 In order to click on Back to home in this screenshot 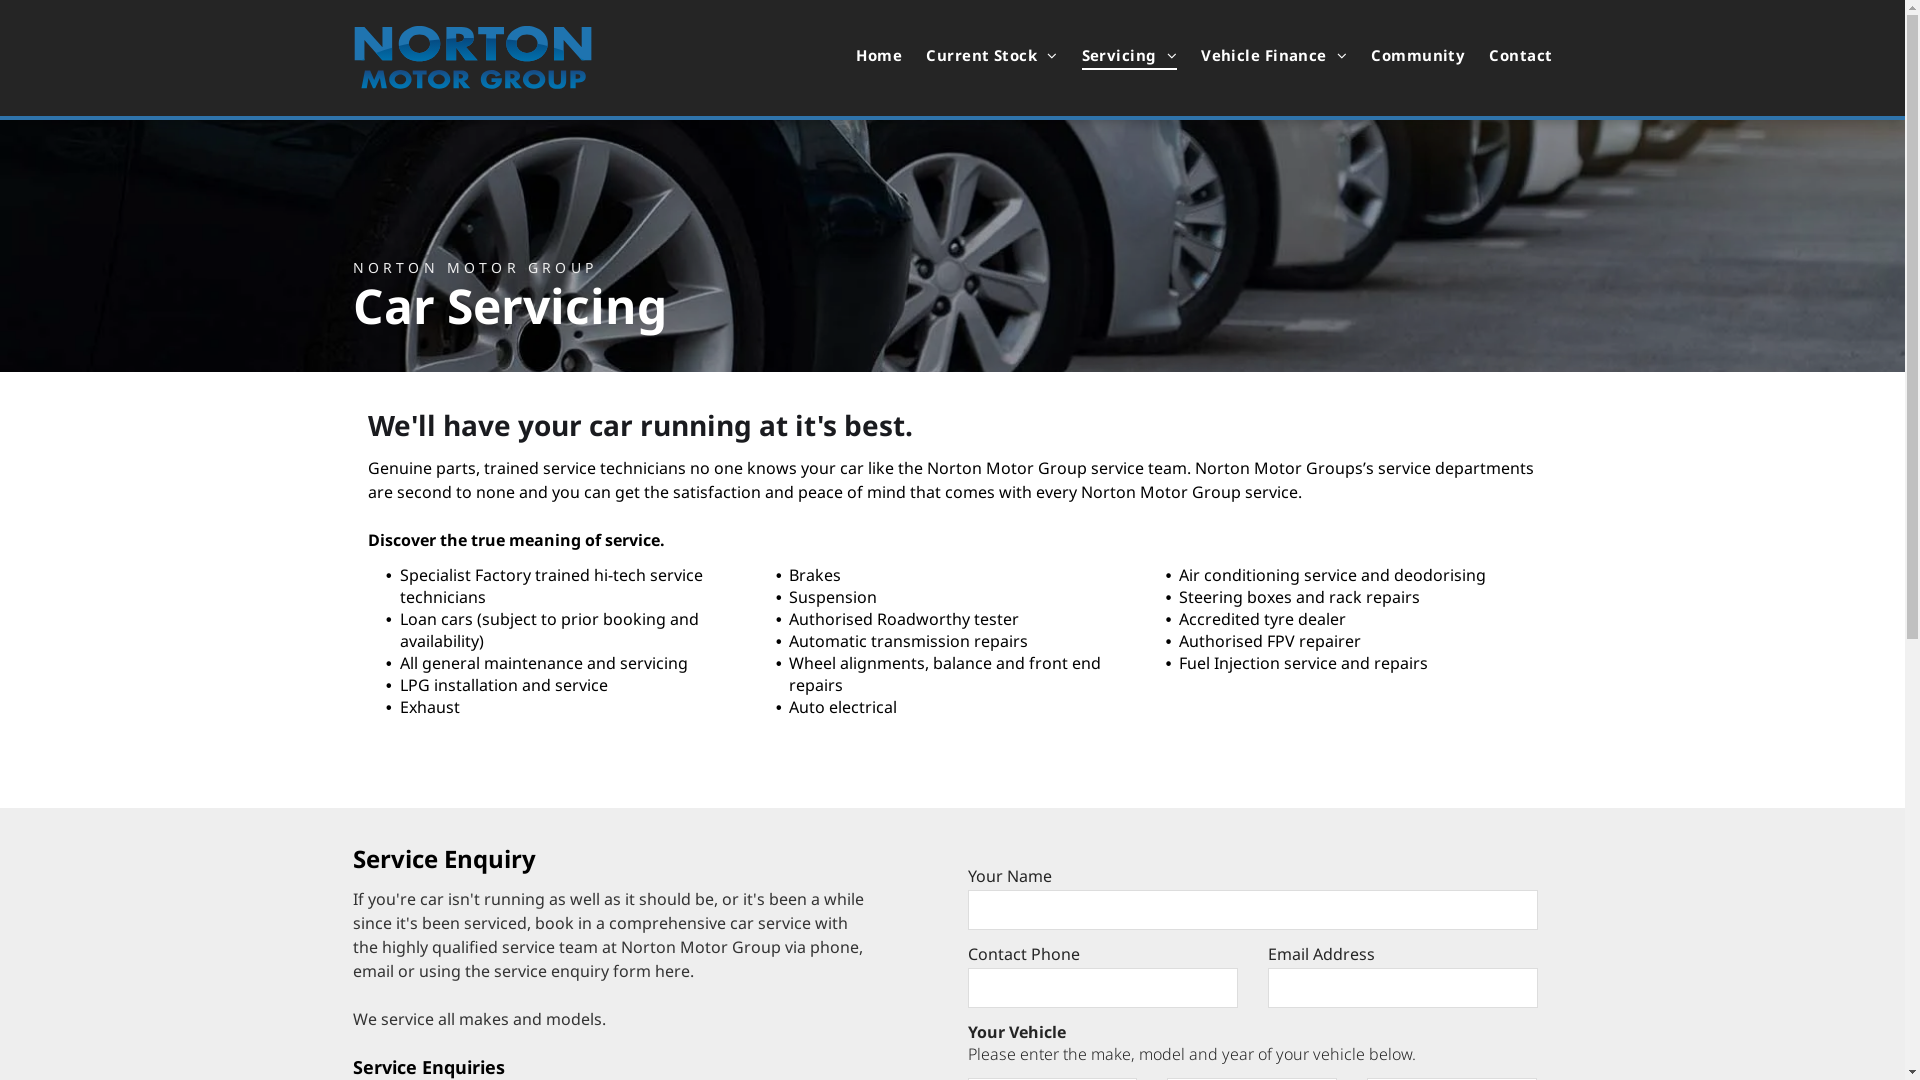, I will do `click(472, 58)`.